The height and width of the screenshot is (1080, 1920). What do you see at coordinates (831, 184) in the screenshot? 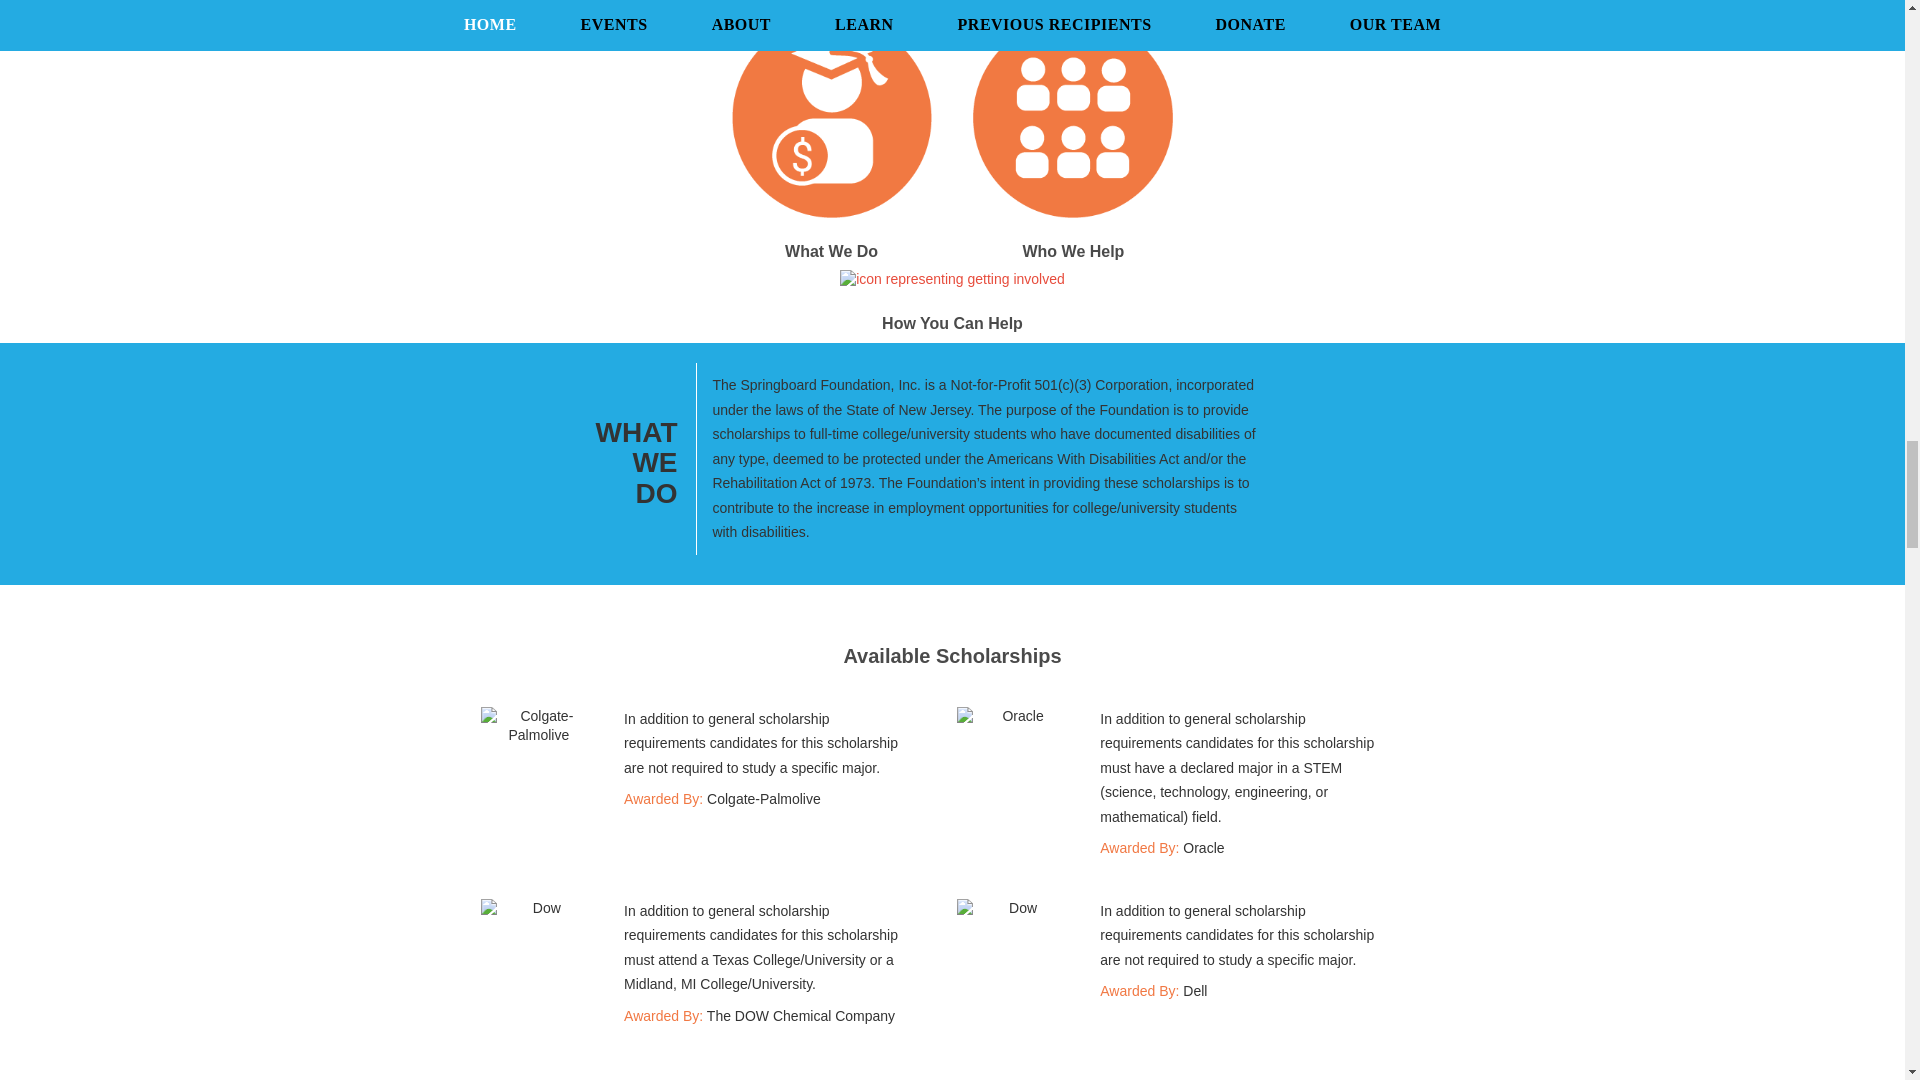
I see `What We Do` at bounding box center [831, 184].